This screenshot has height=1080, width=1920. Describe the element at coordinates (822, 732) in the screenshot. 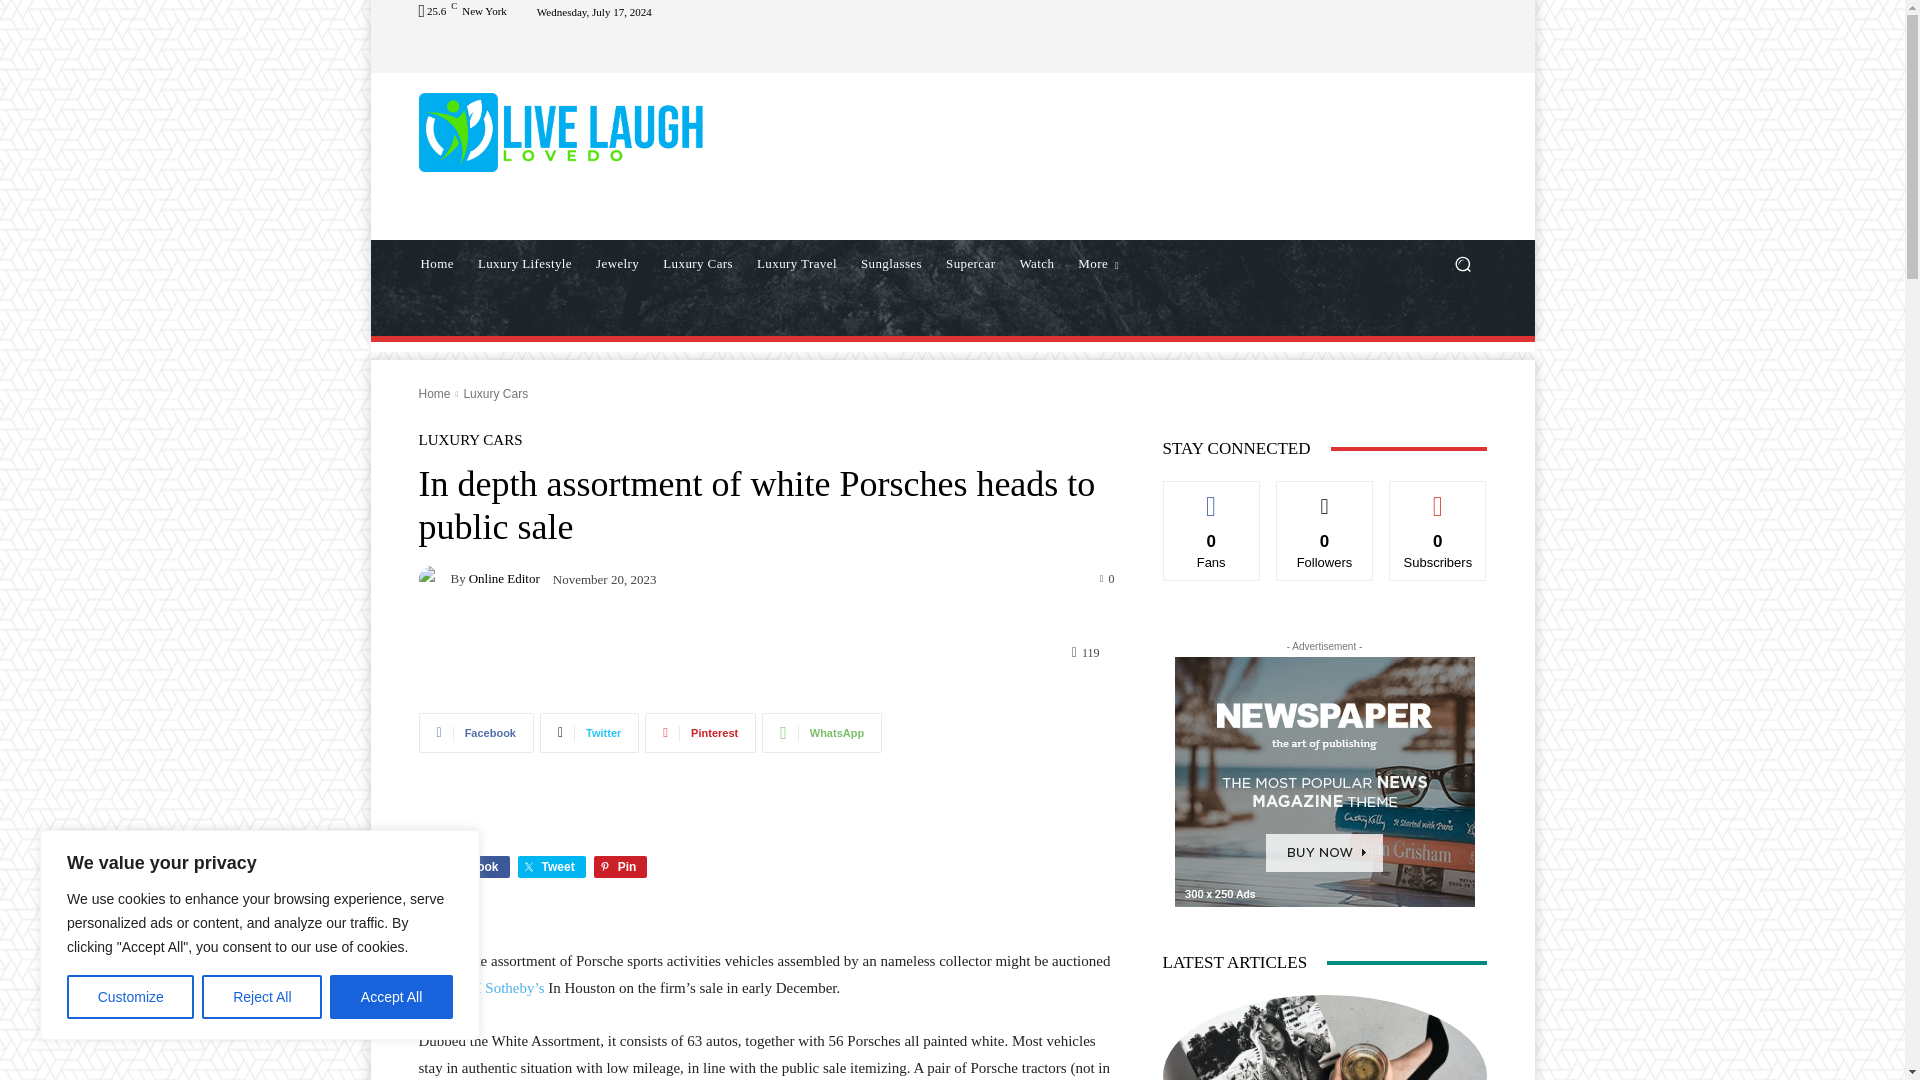

I see `WhatsApp` at that location.